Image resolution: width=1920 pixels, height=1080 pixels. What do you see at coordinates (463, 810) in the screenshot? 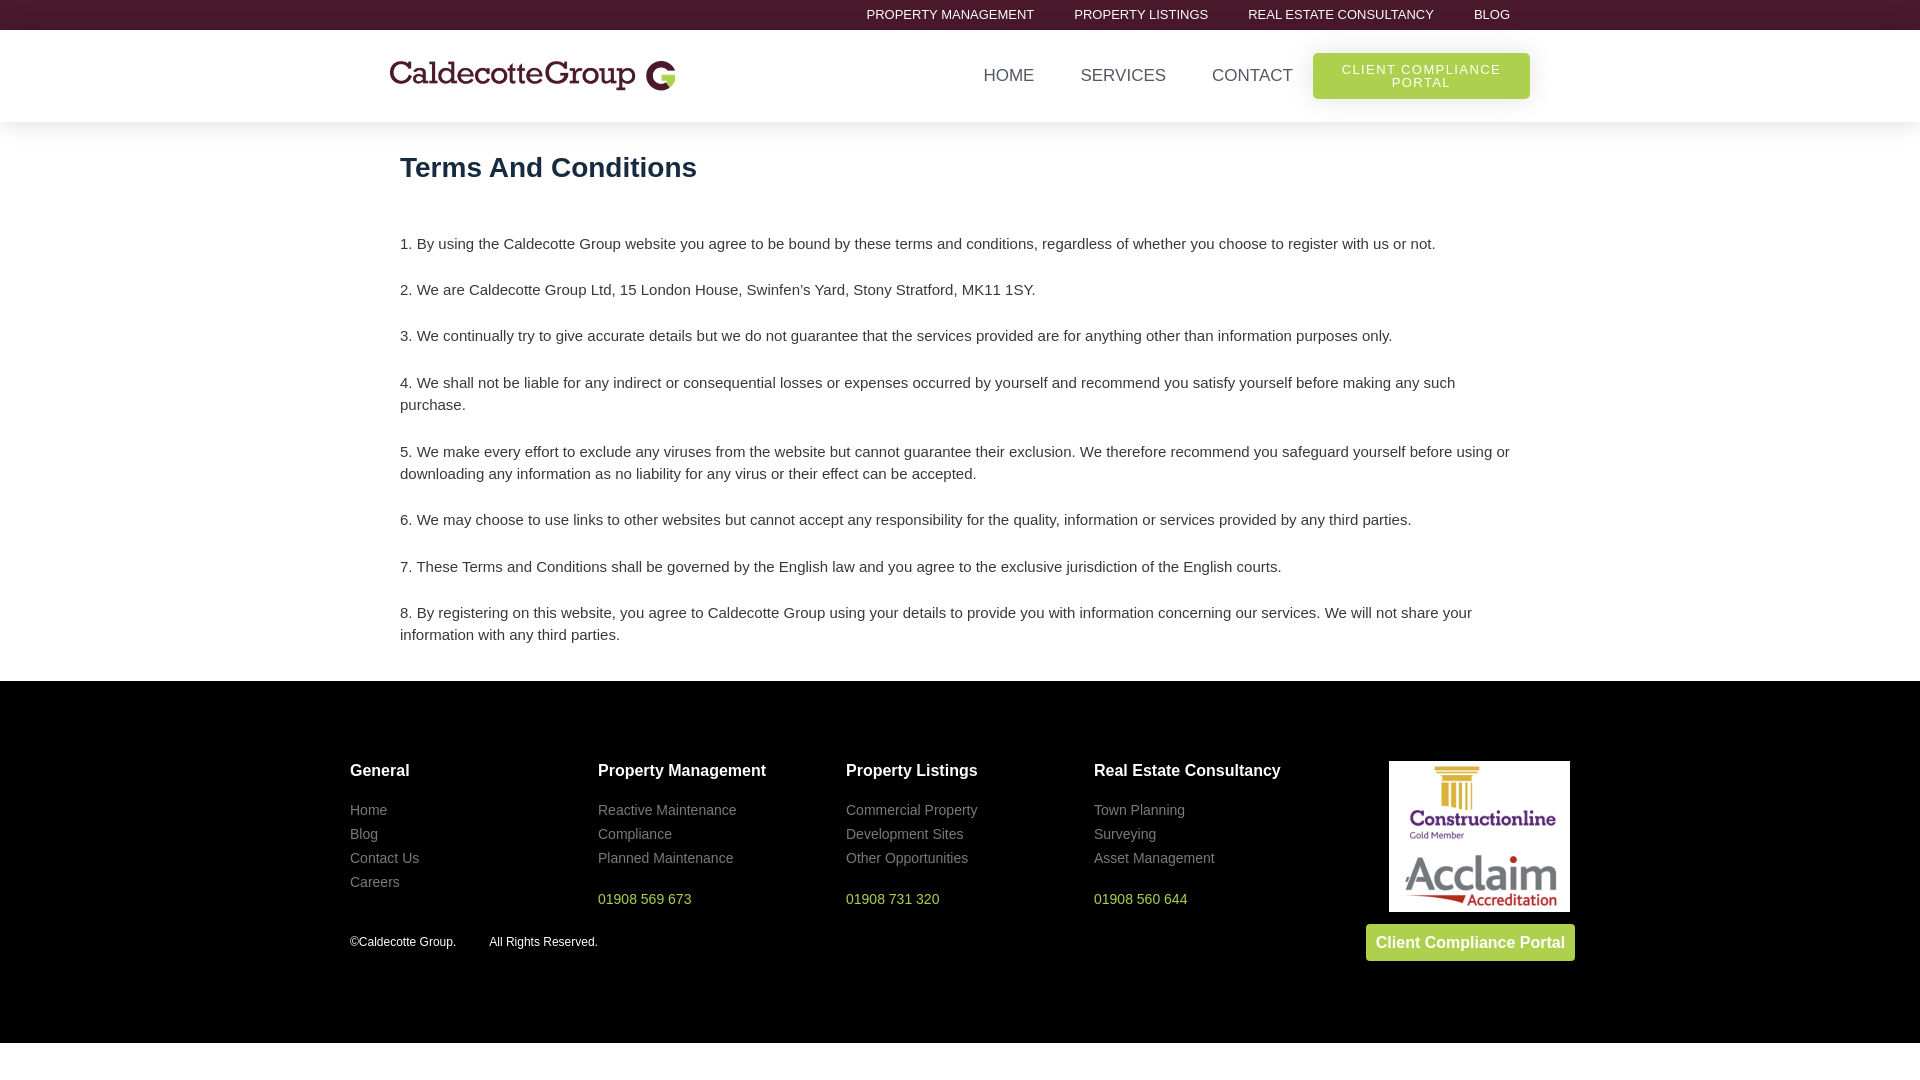
I see `Home` at bounding box center [463, 810].